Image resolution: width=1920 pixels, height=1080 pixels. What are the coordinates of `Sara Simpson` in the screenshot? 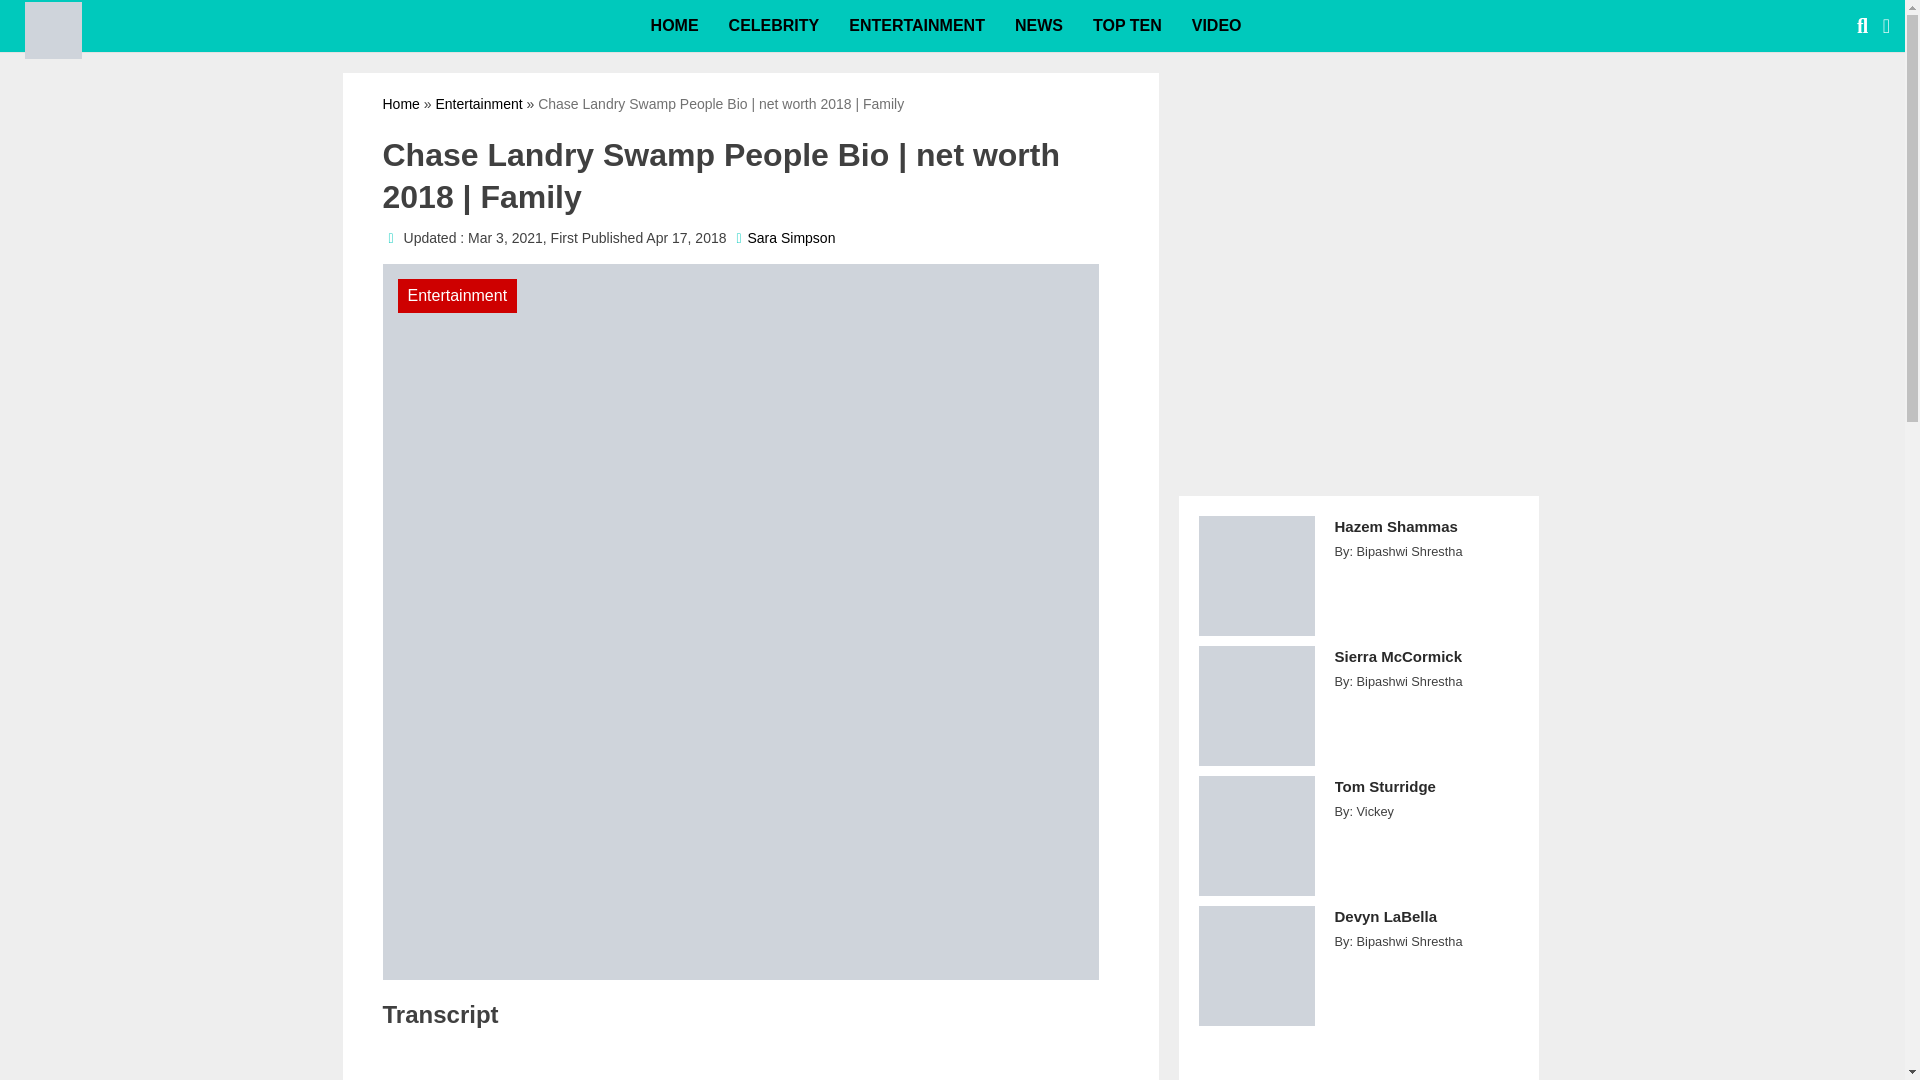 It's located at (792, 238).